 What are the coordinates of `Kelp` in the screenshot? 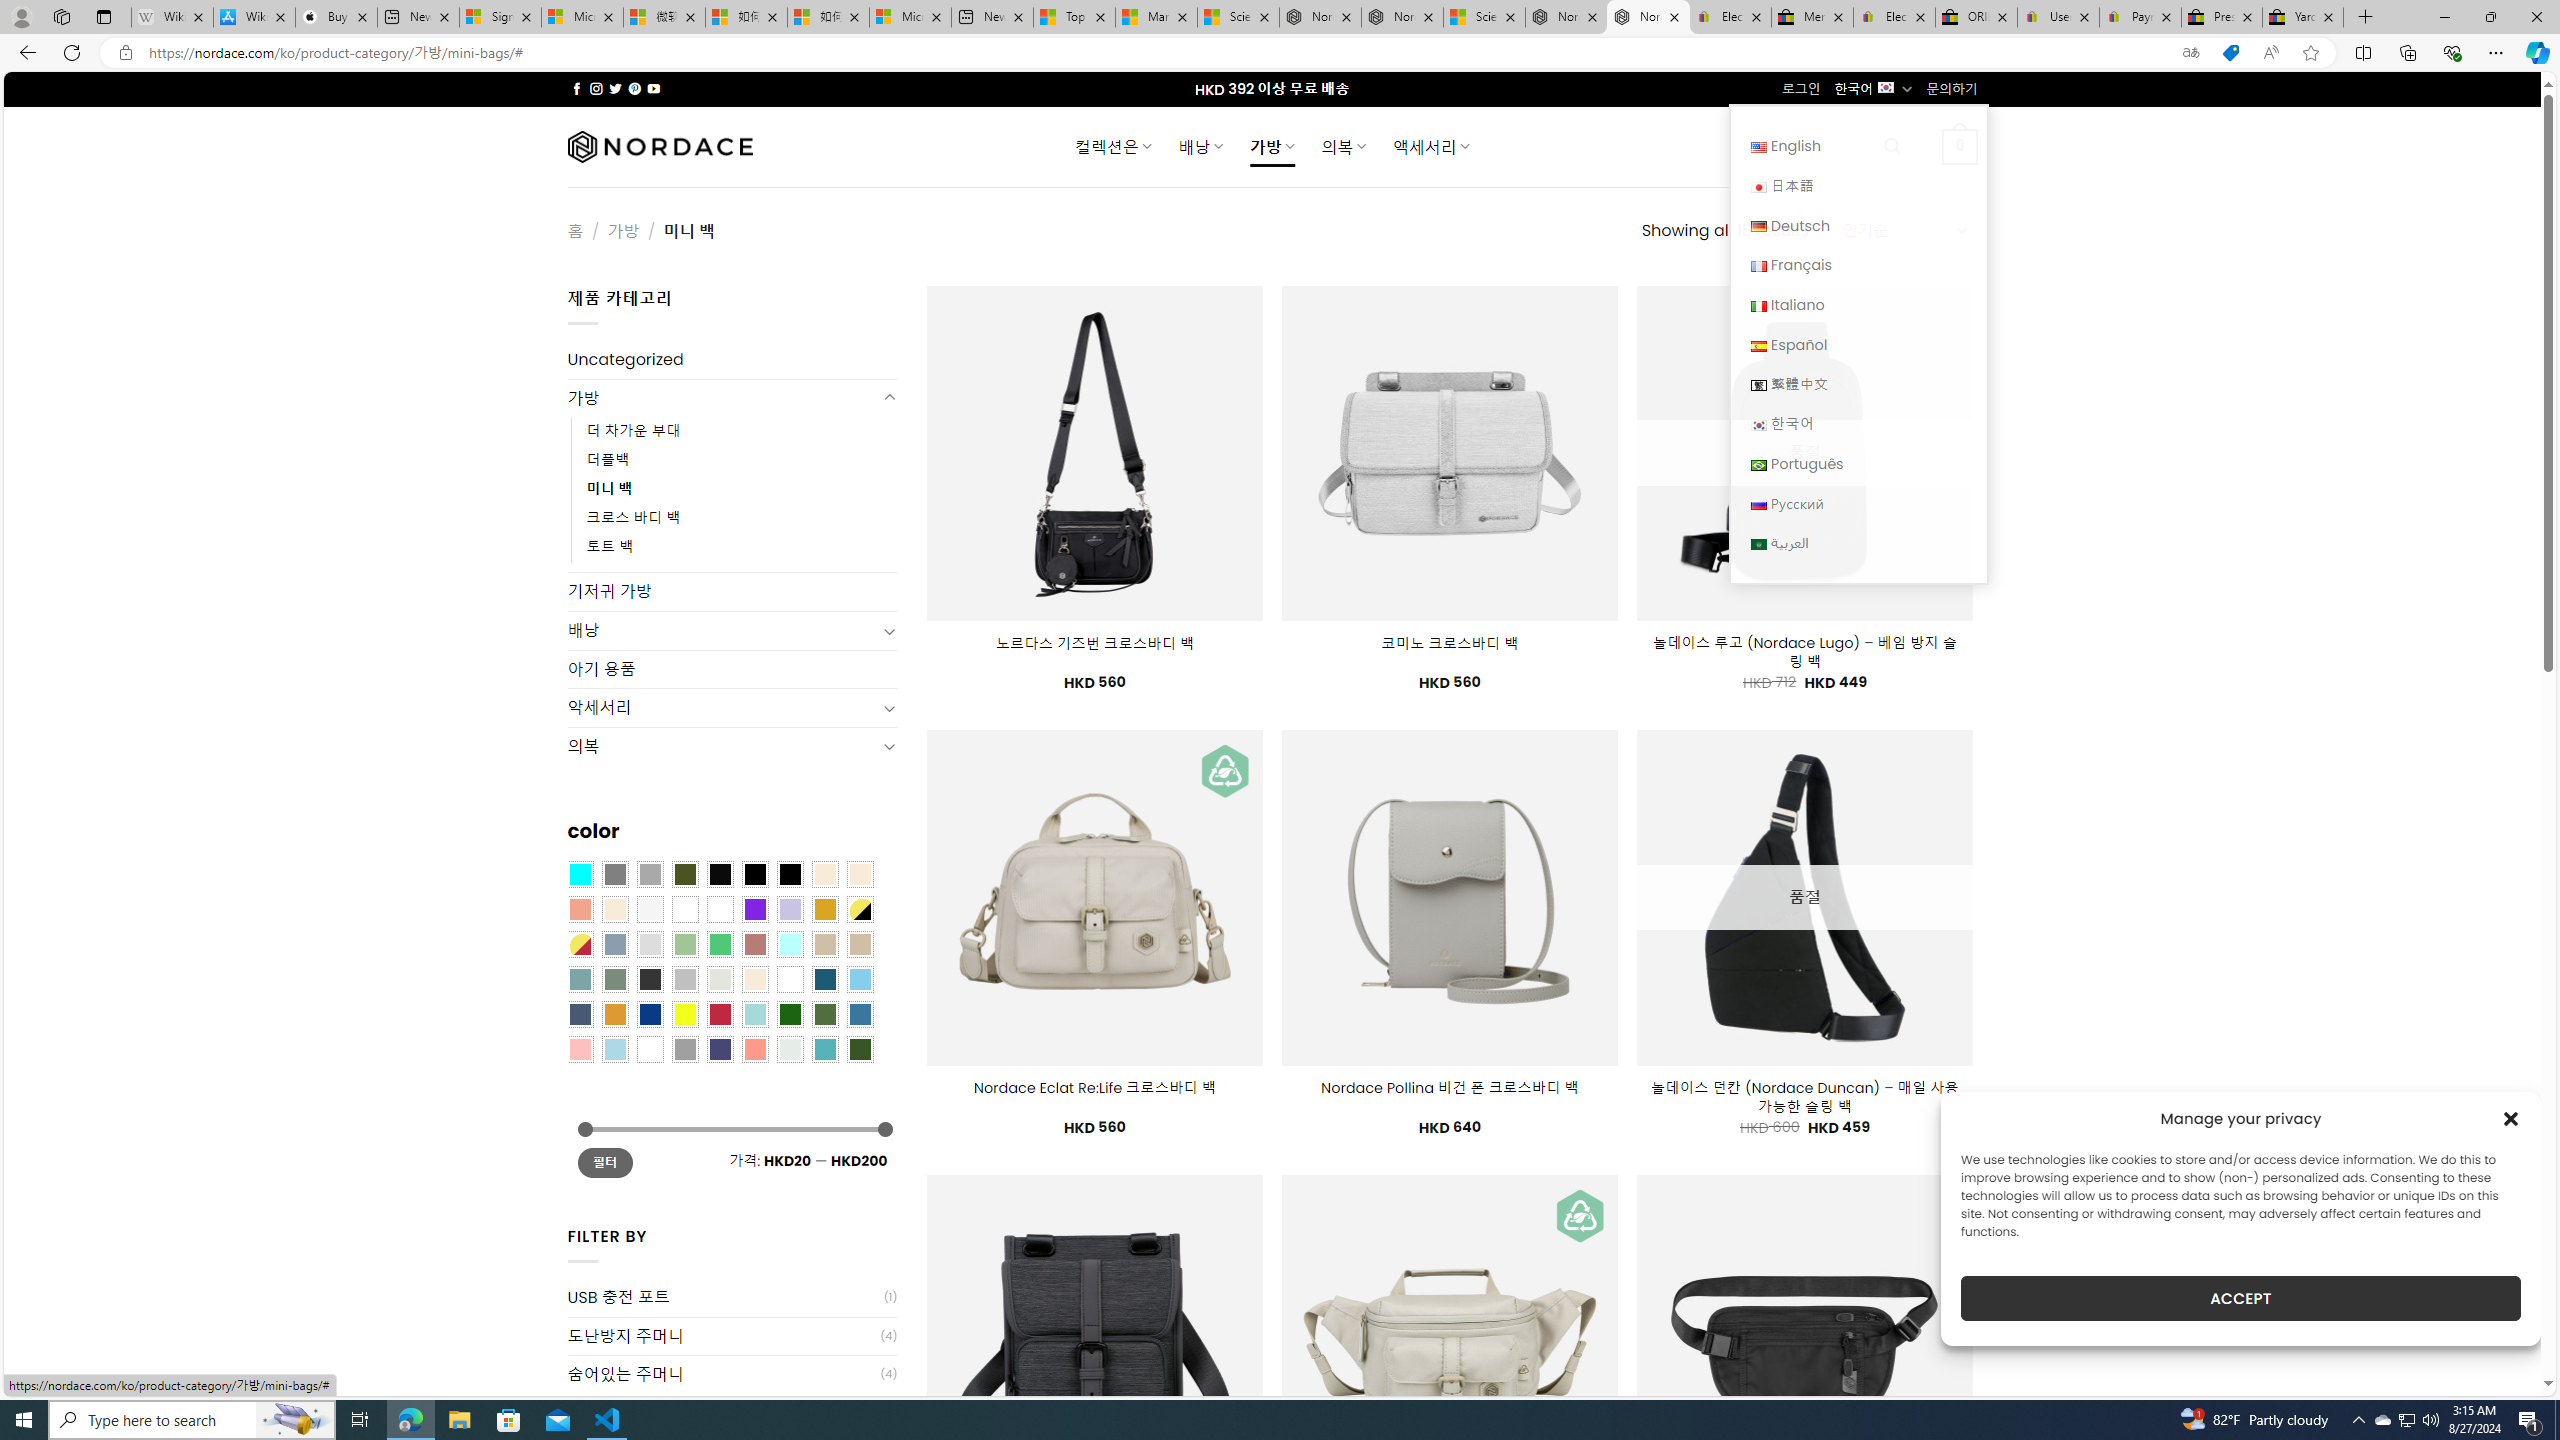 It's located at (719, 910).